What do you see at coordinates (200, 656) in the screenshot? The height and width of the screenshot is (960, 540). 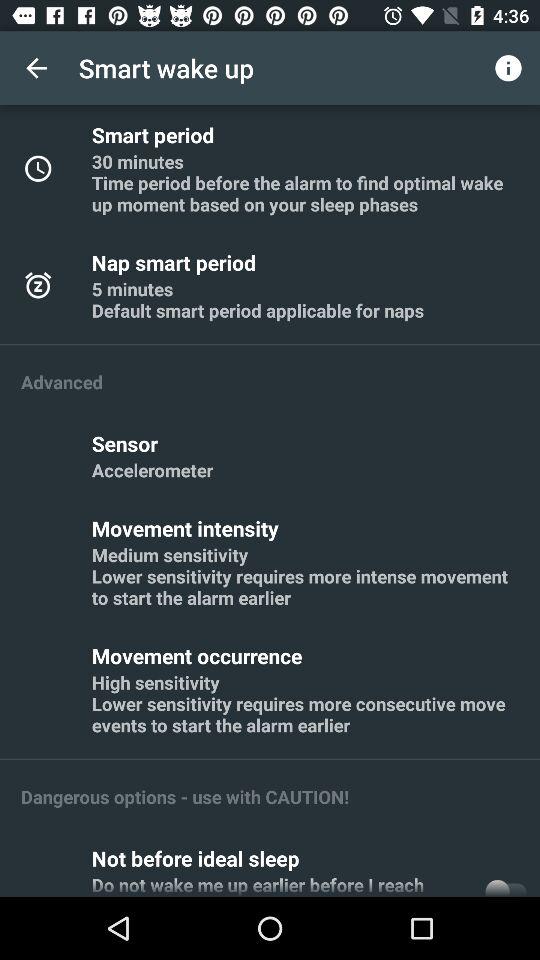 I see `choose item above high sensitivity lower item` at bounding box center [200, 656].